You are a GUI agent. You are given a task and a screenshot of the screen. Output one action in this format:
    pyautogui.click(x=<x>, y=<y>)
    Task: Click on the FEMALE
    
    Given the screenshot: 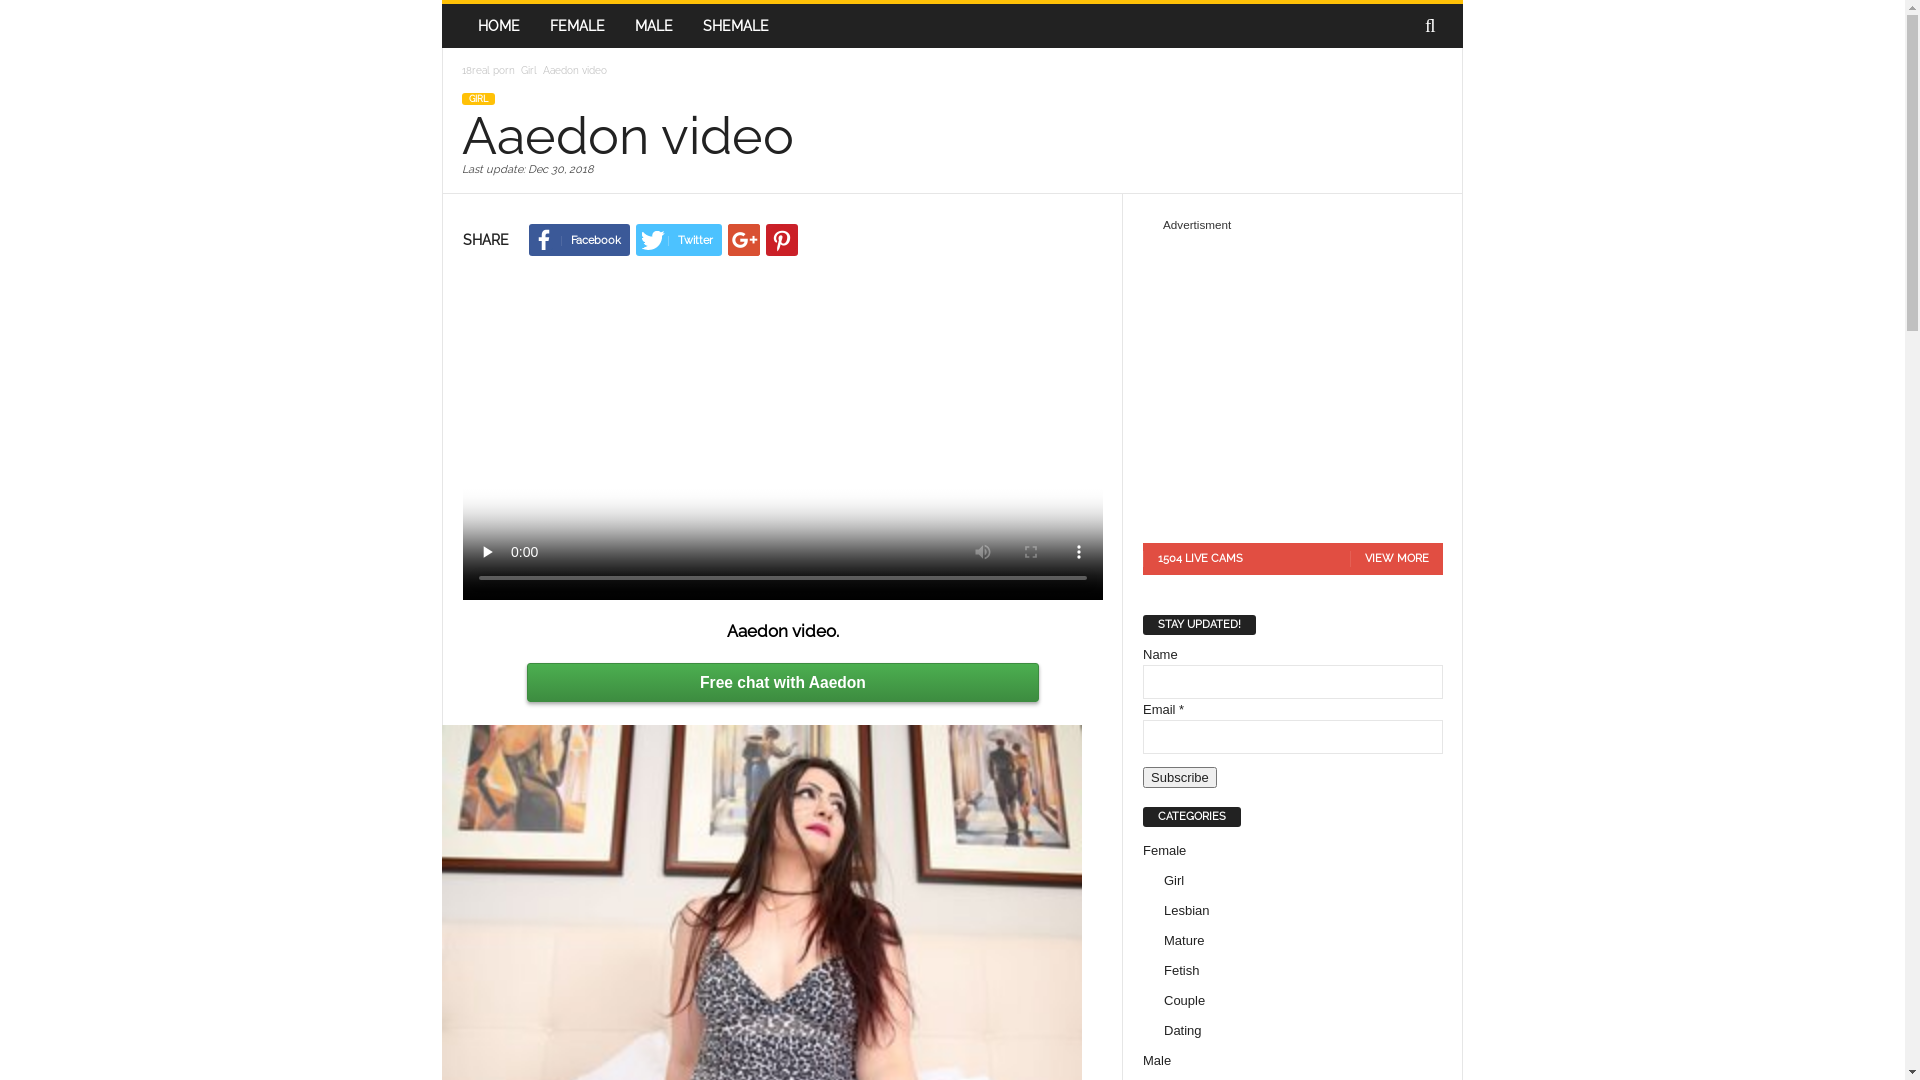 What is the action you would take?
    pyautogui.click(x=578, y=26)
    